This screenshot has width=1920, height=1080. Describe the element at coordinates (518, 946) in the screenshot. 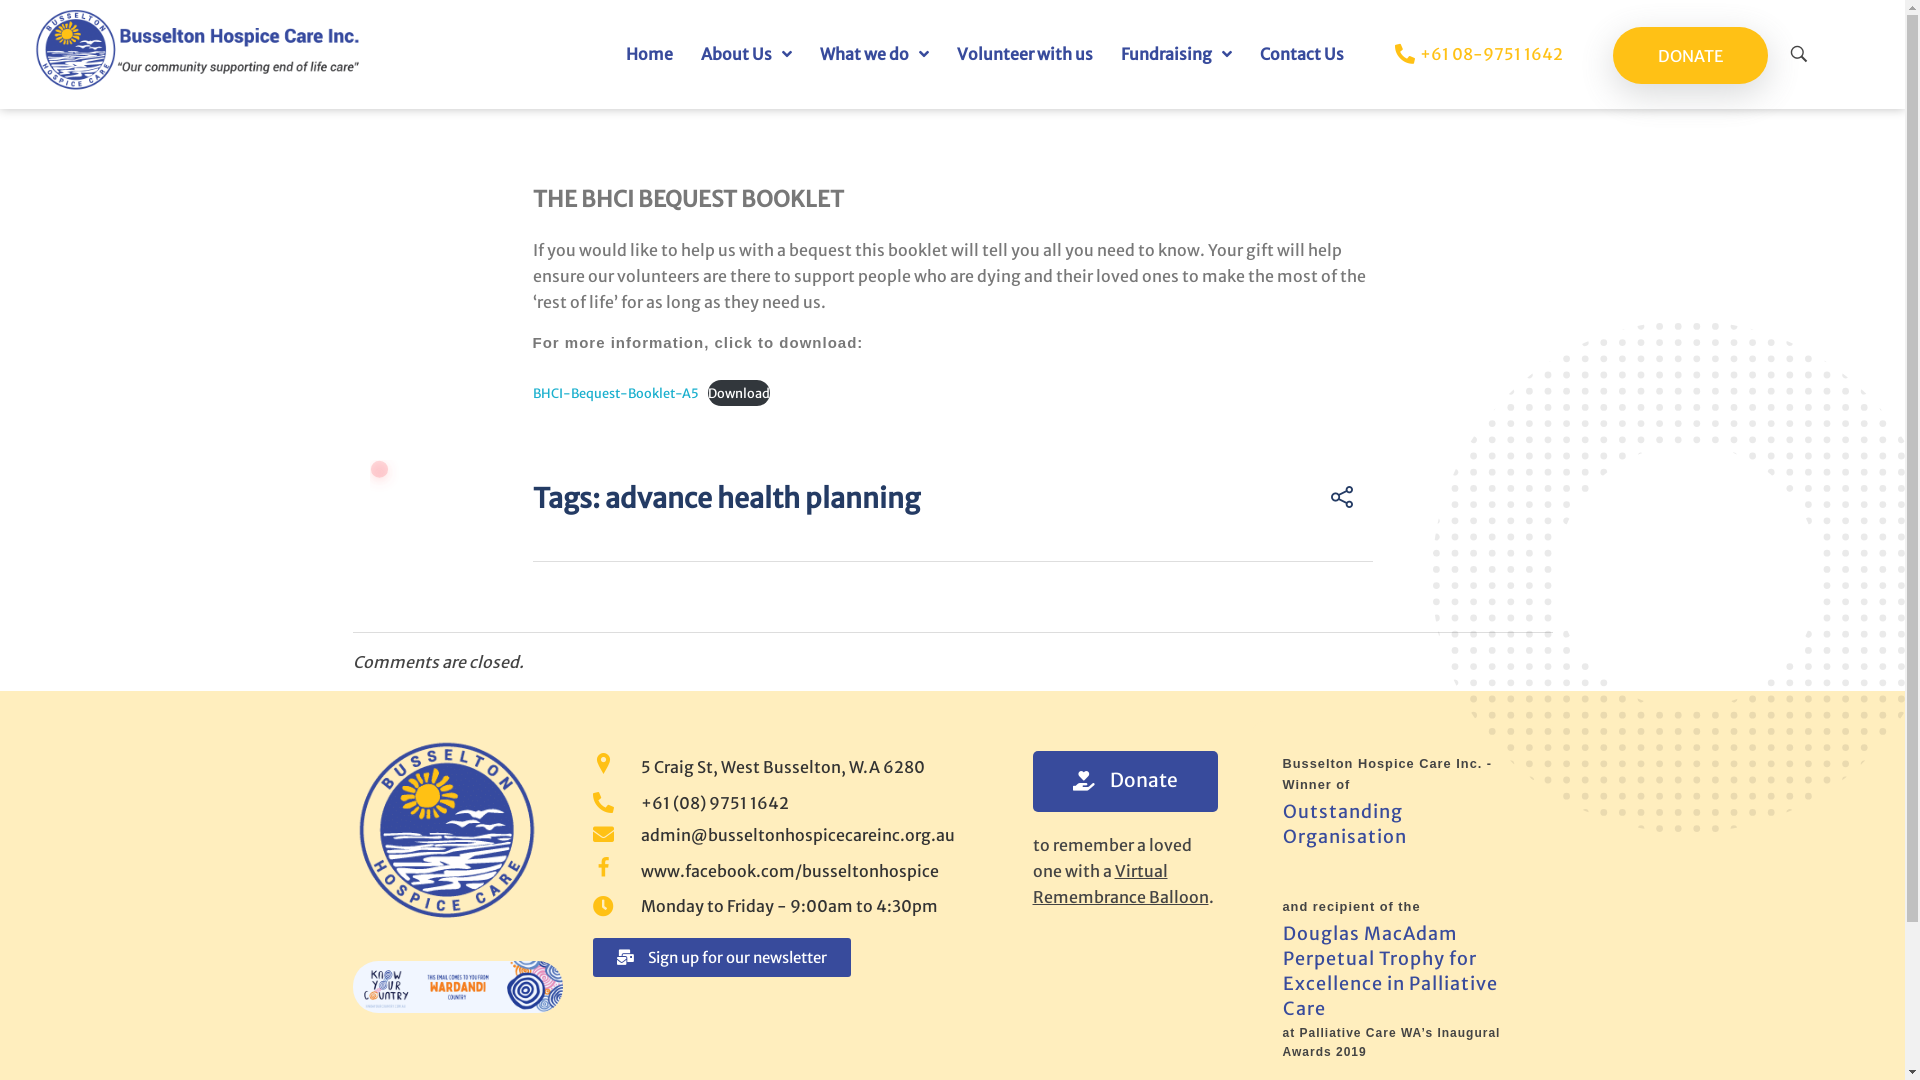

I see `Busselton Hospice Care Inc.` at that location.